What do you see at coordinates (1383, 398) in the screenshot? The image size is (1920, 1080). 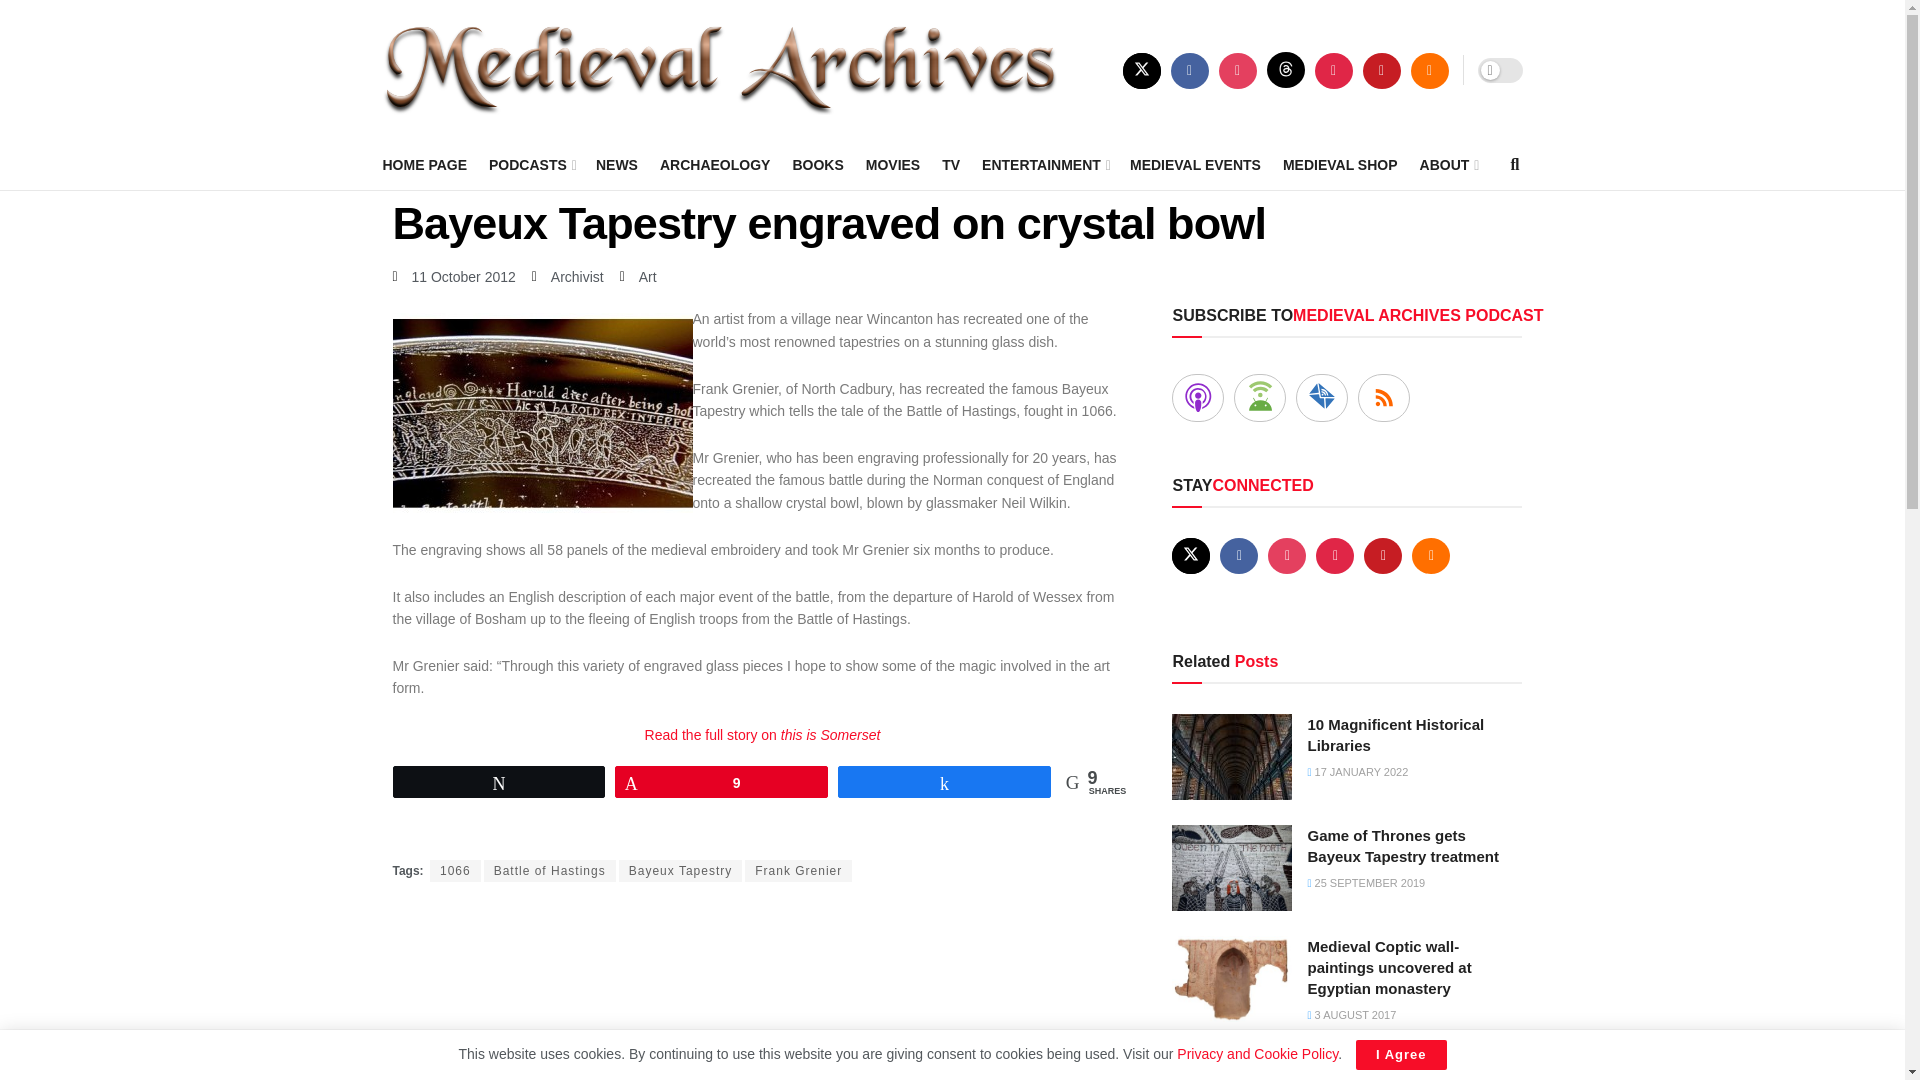 I see `Subscribe via RSS` at bounding box center [1383, 398].